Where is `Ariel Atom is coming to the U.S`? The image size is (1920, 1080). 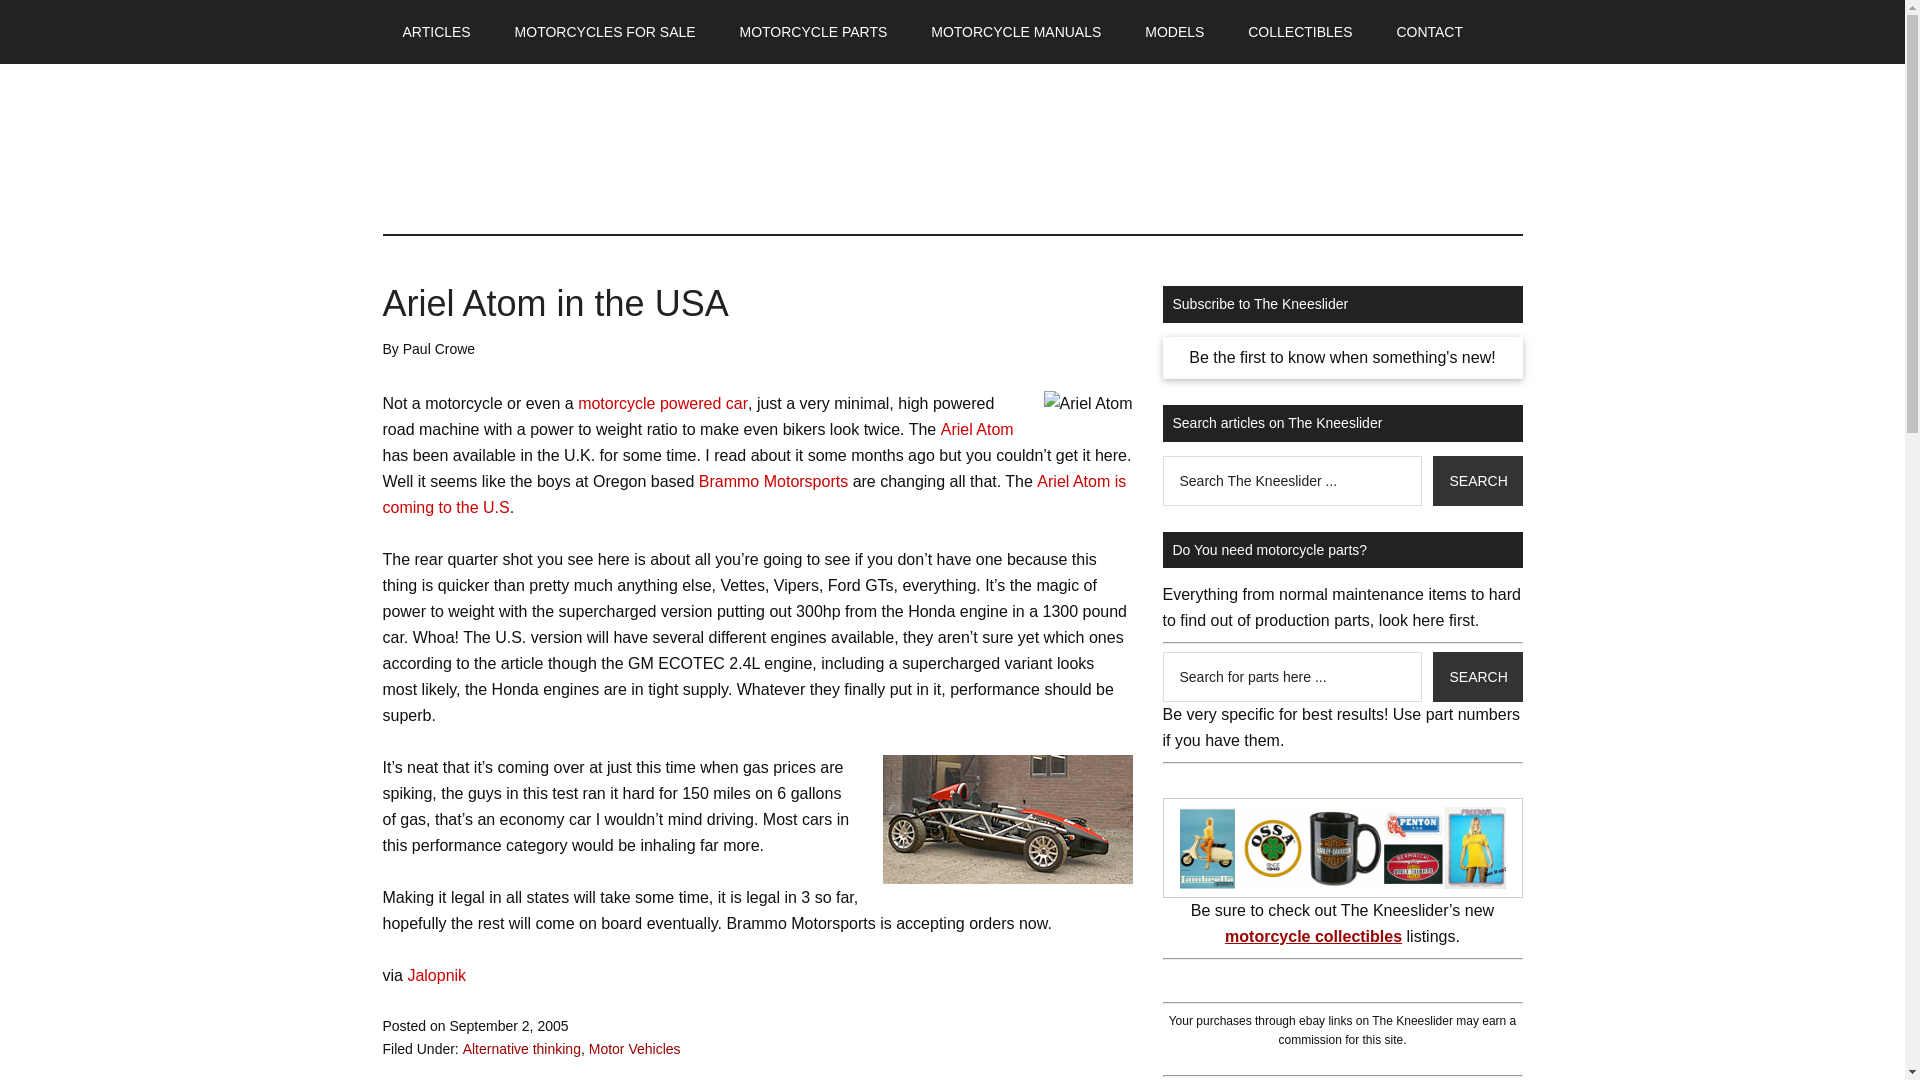 Ariel Atom is coming to the U.S is located at coordinates (754, 494).